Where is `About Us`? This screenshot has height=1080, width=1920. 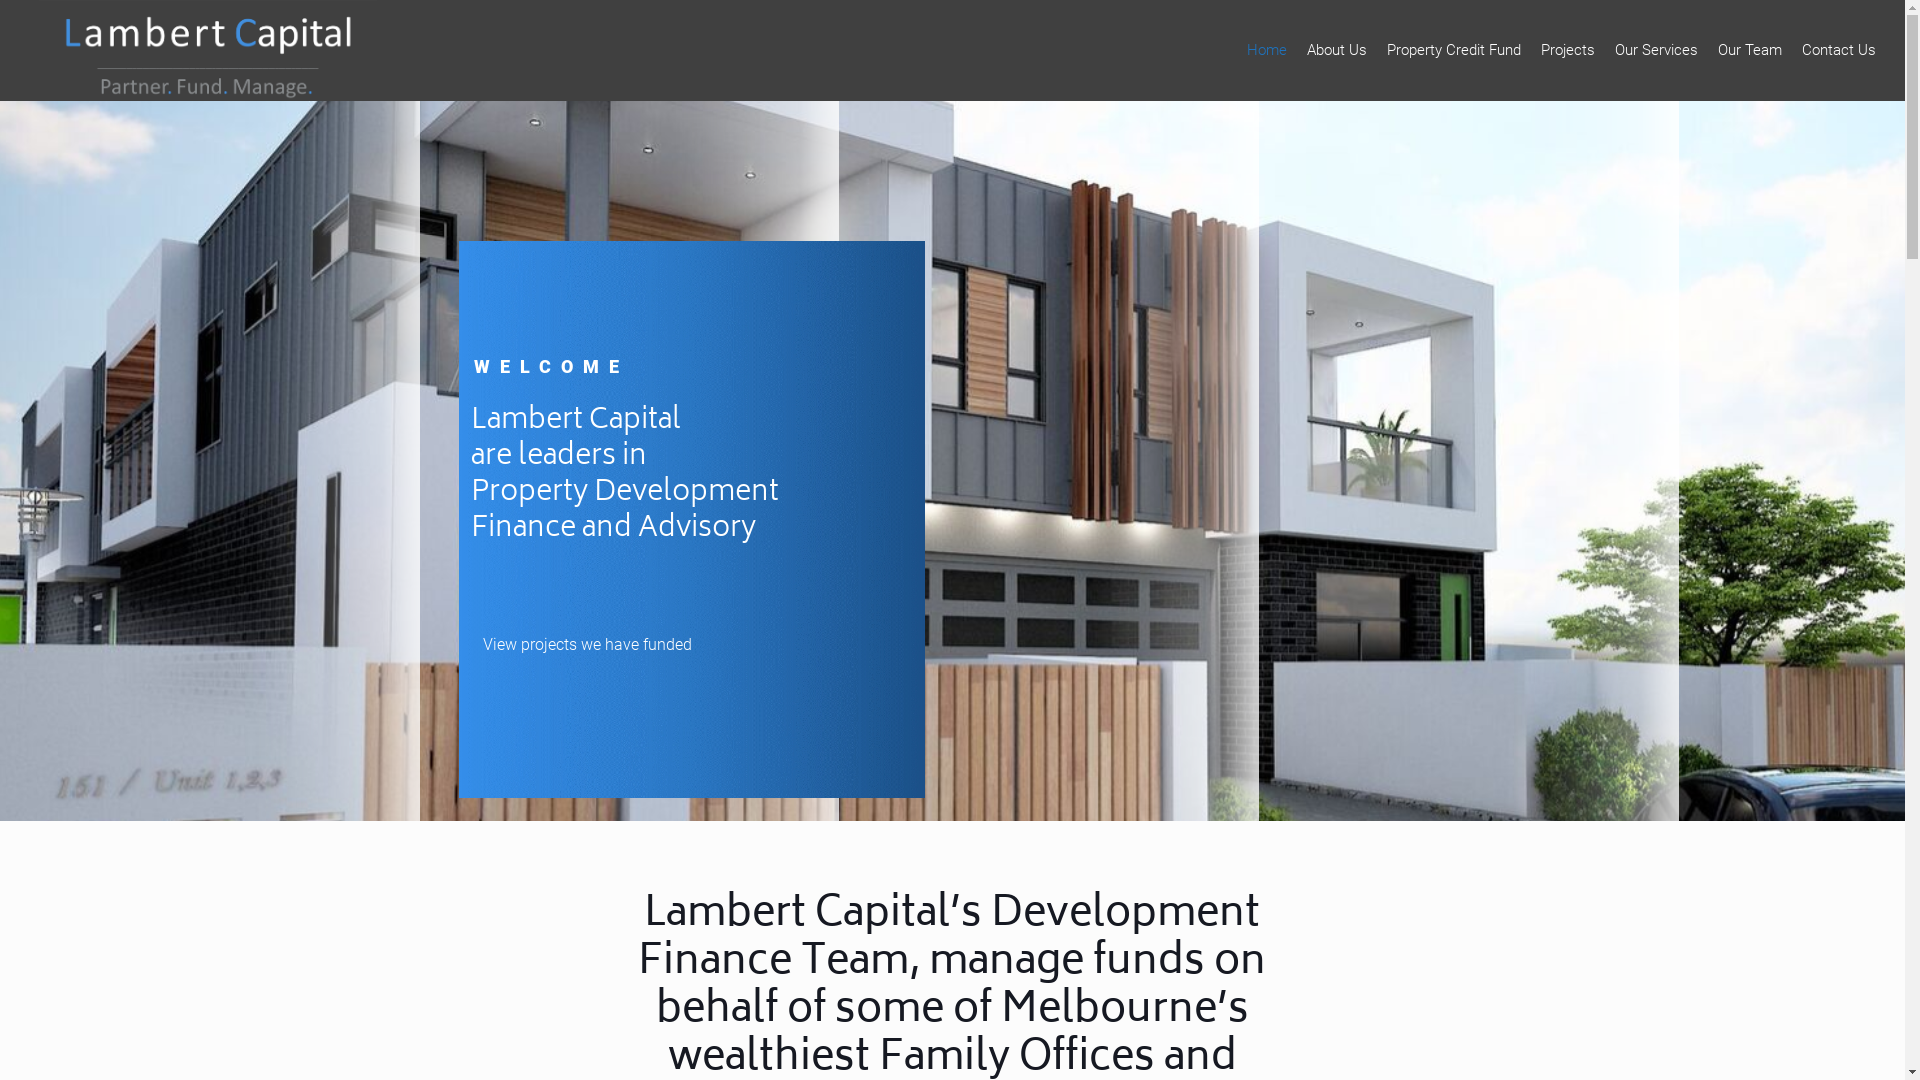 About Us is located at coordinates (1337, 50).